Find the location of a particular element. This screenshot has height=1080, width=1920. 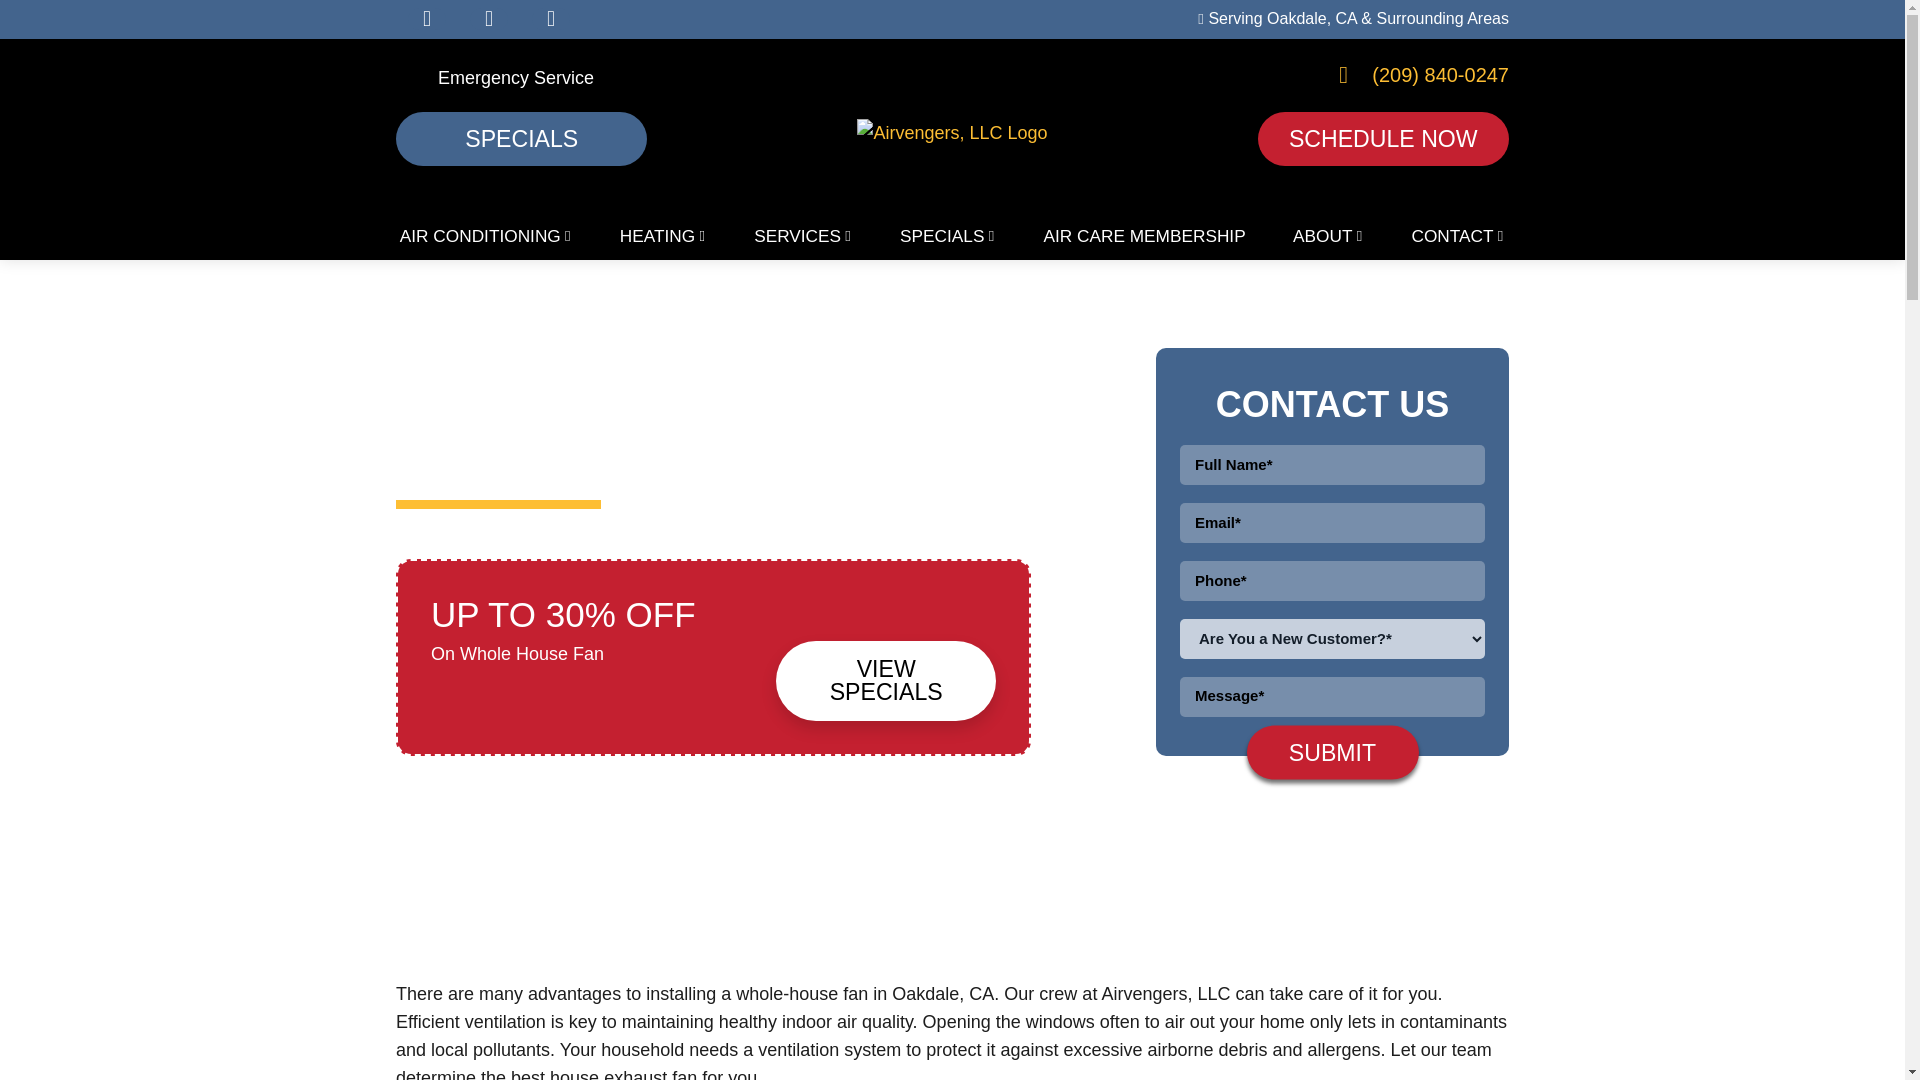

HEATING is located at coordinates (662, 234).